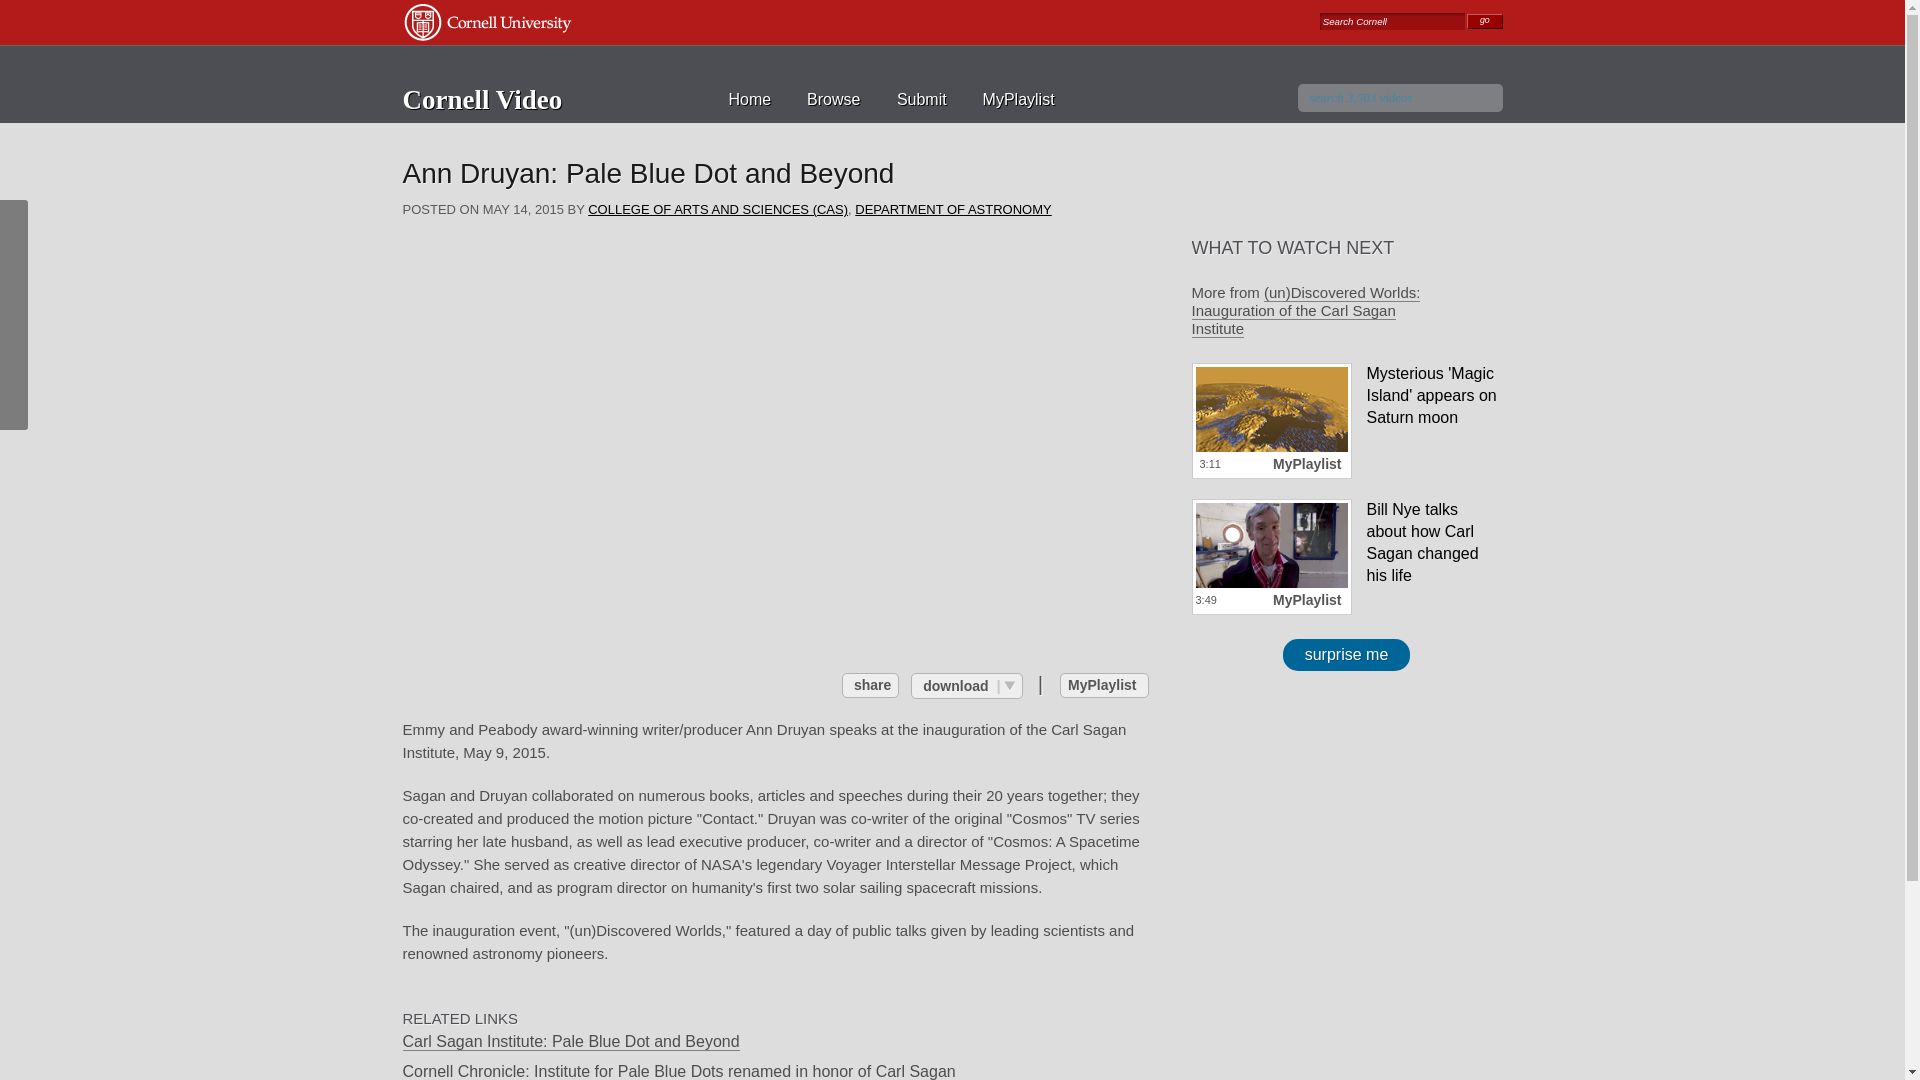 The width and height of the screenshot is (1920, 1080). What do you see at coordinates (1346, 654) in the screenshot?
I see `Take a chance and see what you get...` at bounding box center [1346, 654].